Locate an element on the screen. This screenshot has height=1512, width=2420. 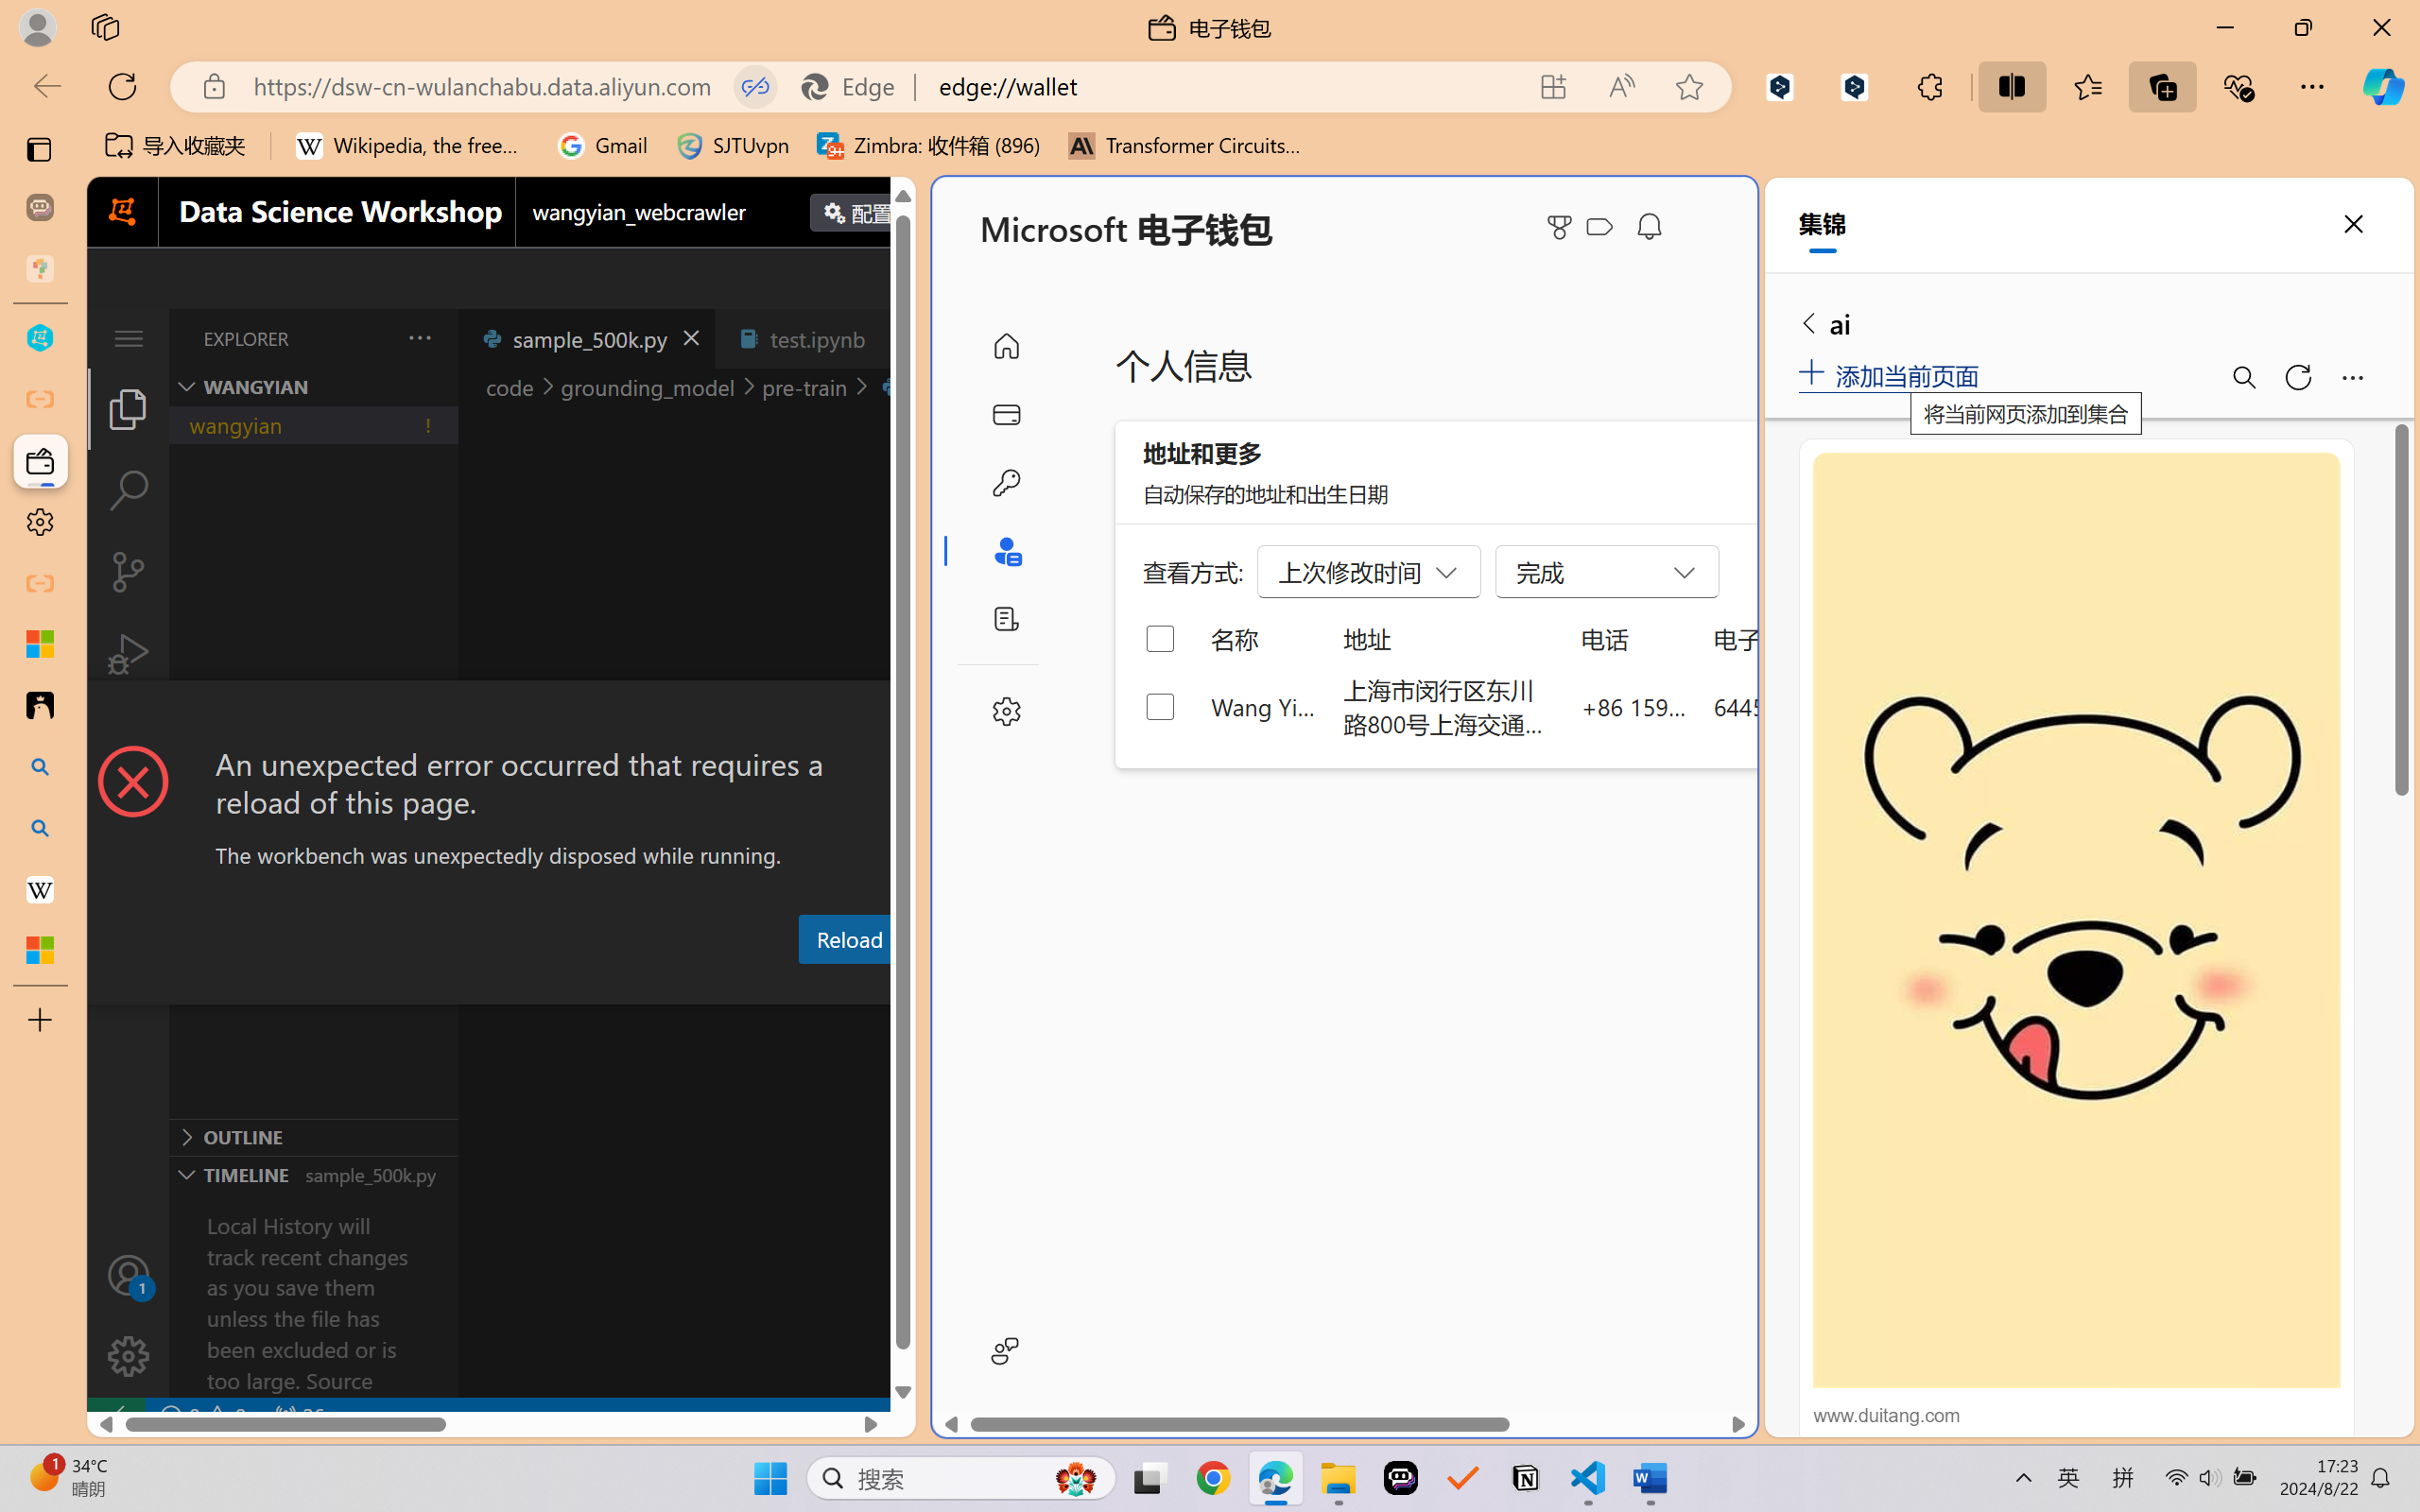
Problems (Ctrl+Shift+M) is located at coordinates (539, 986).